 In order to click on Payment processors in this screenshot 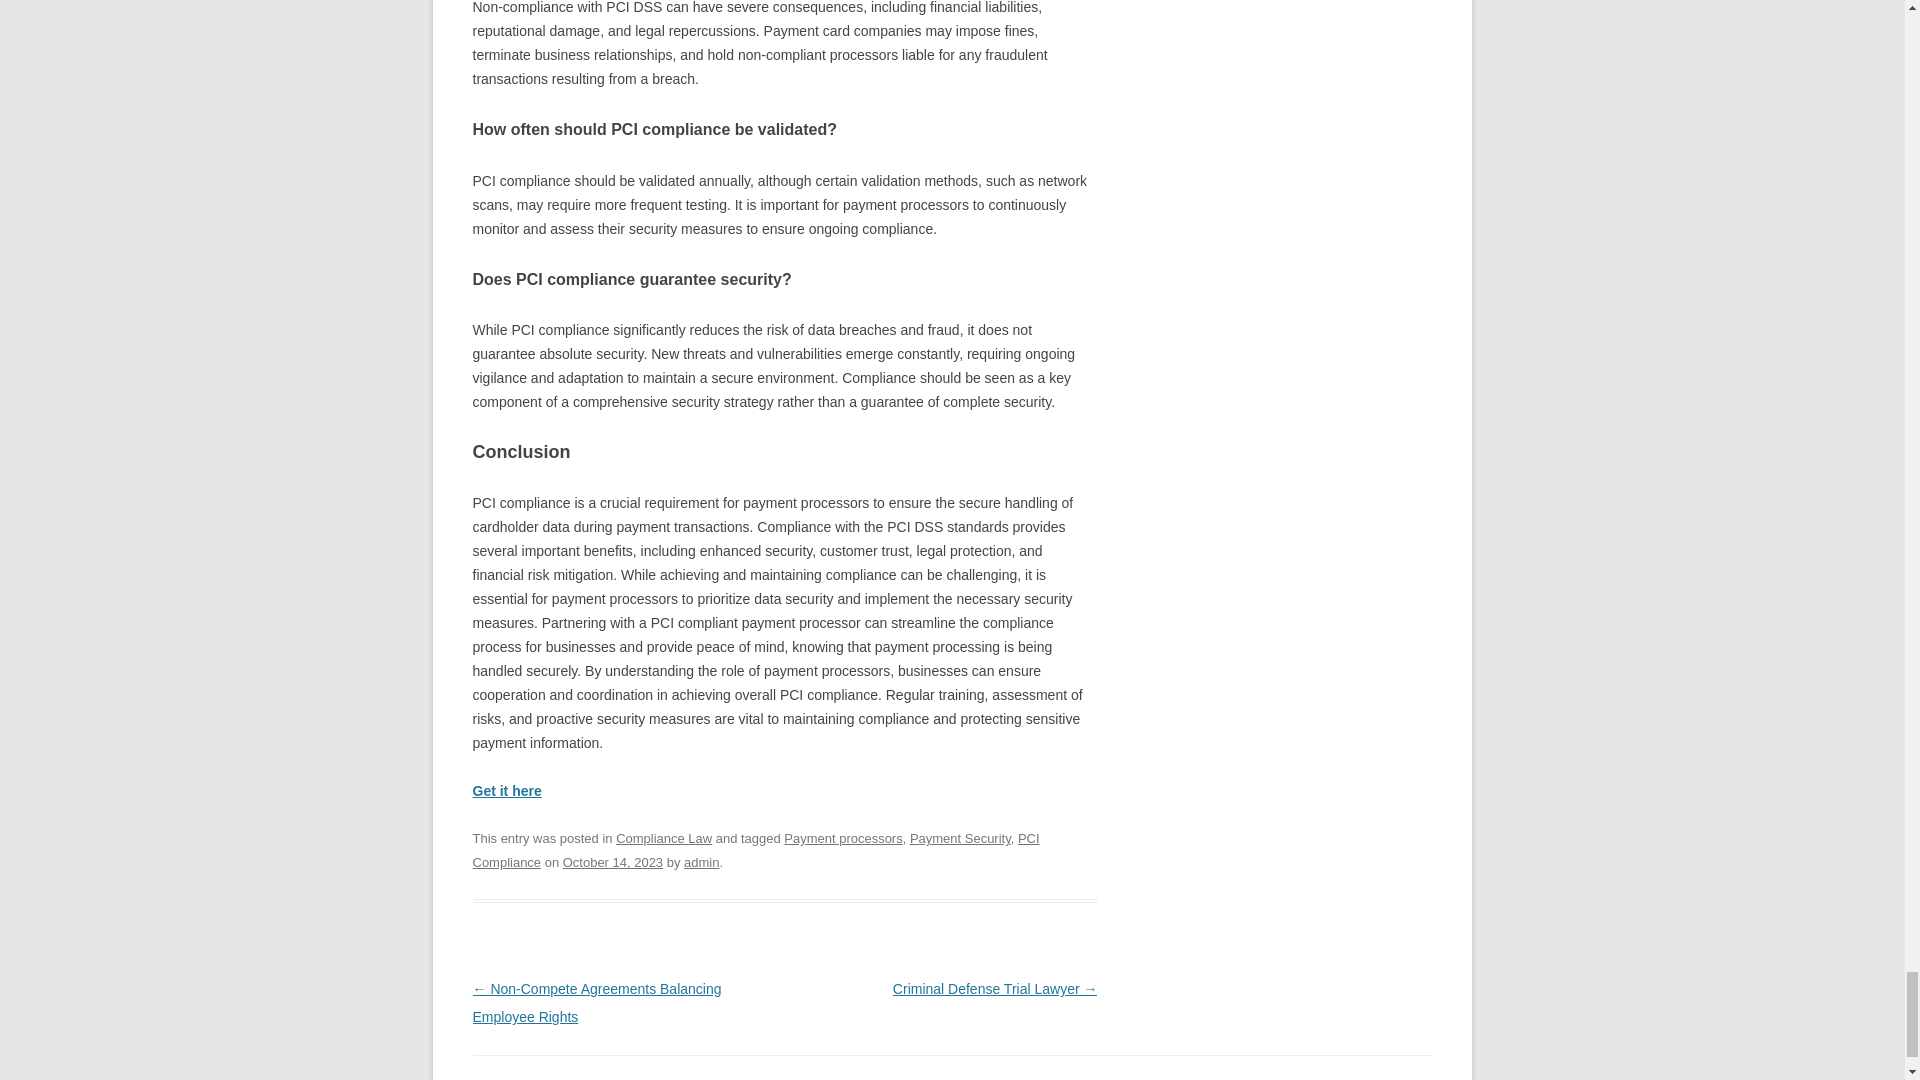, I will do `click(842, 838)`.